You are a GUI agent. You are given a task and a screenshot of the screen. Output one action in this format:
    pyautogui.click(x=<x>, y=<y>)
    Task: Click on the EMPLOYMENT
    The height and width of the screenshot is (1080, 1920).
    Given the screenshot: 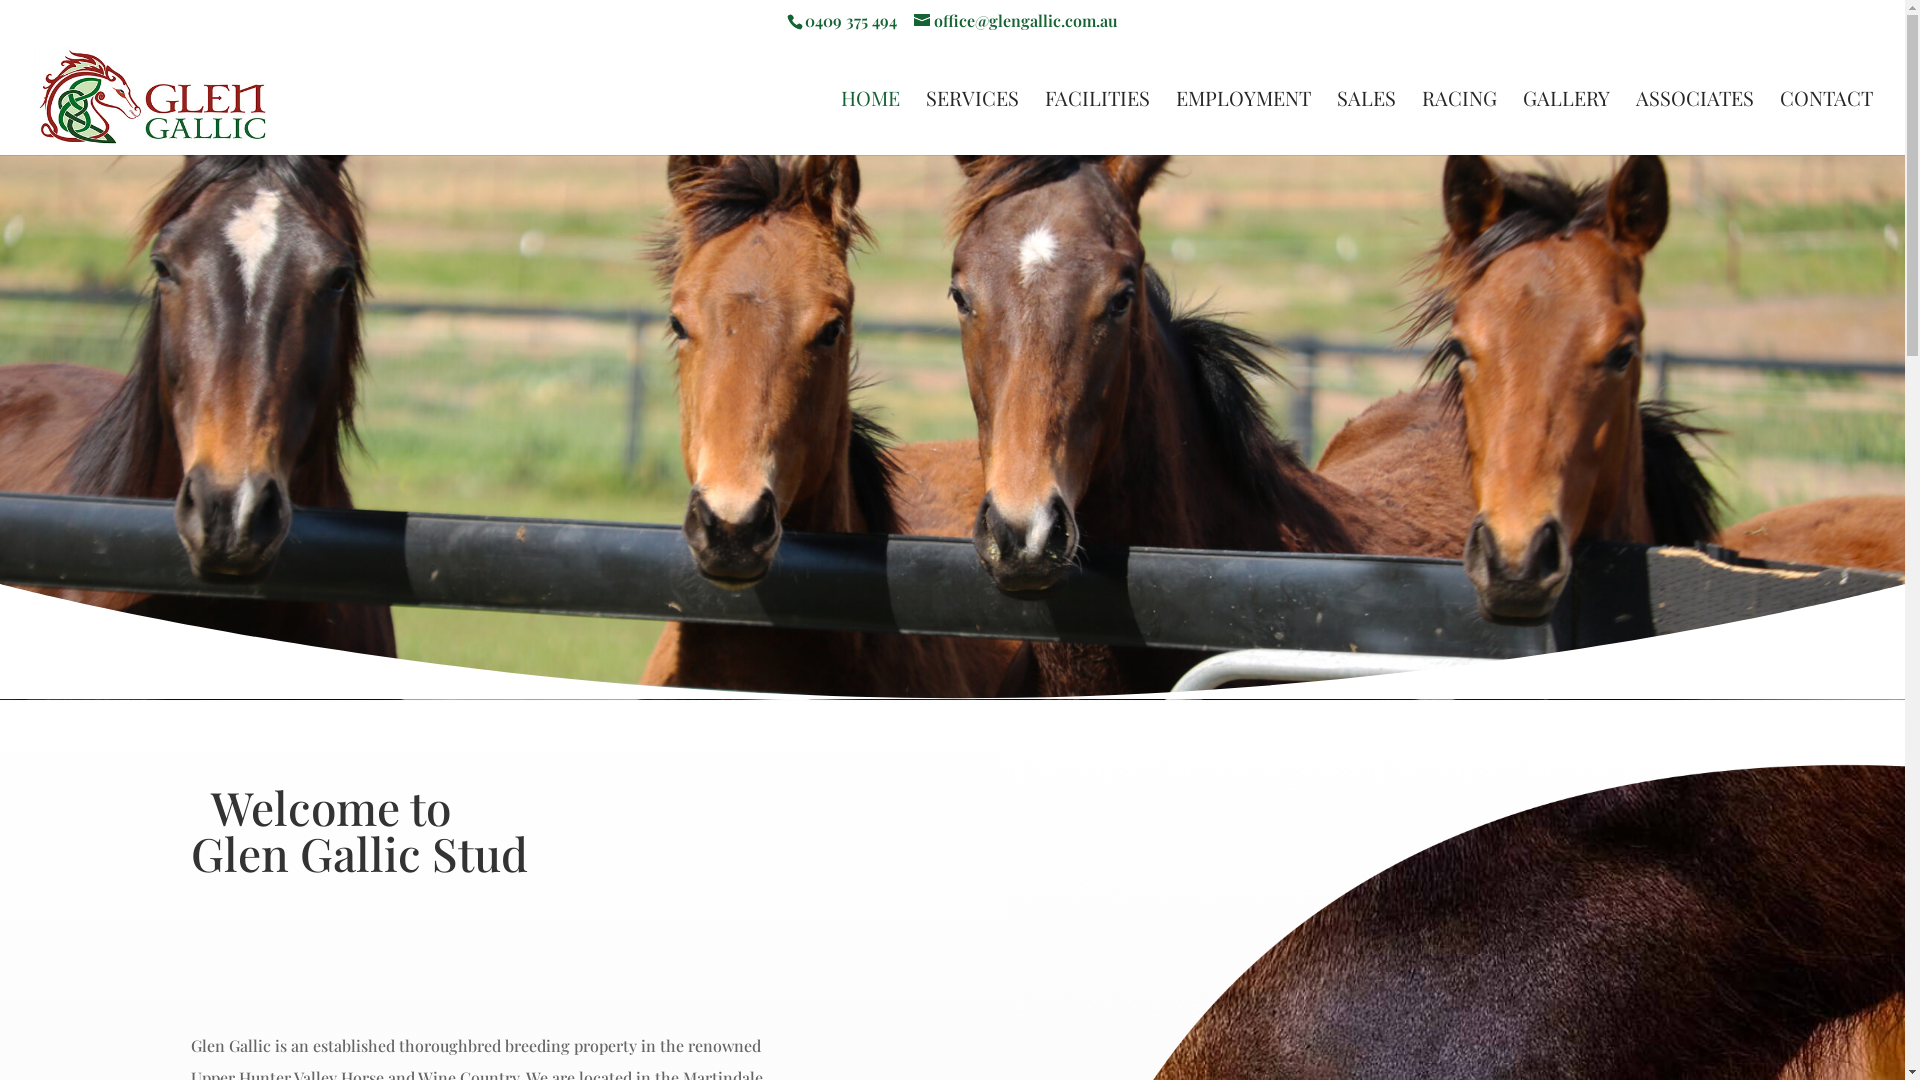 What is the action you would take?
    pyautogui.click(x=1244, y=123)
    